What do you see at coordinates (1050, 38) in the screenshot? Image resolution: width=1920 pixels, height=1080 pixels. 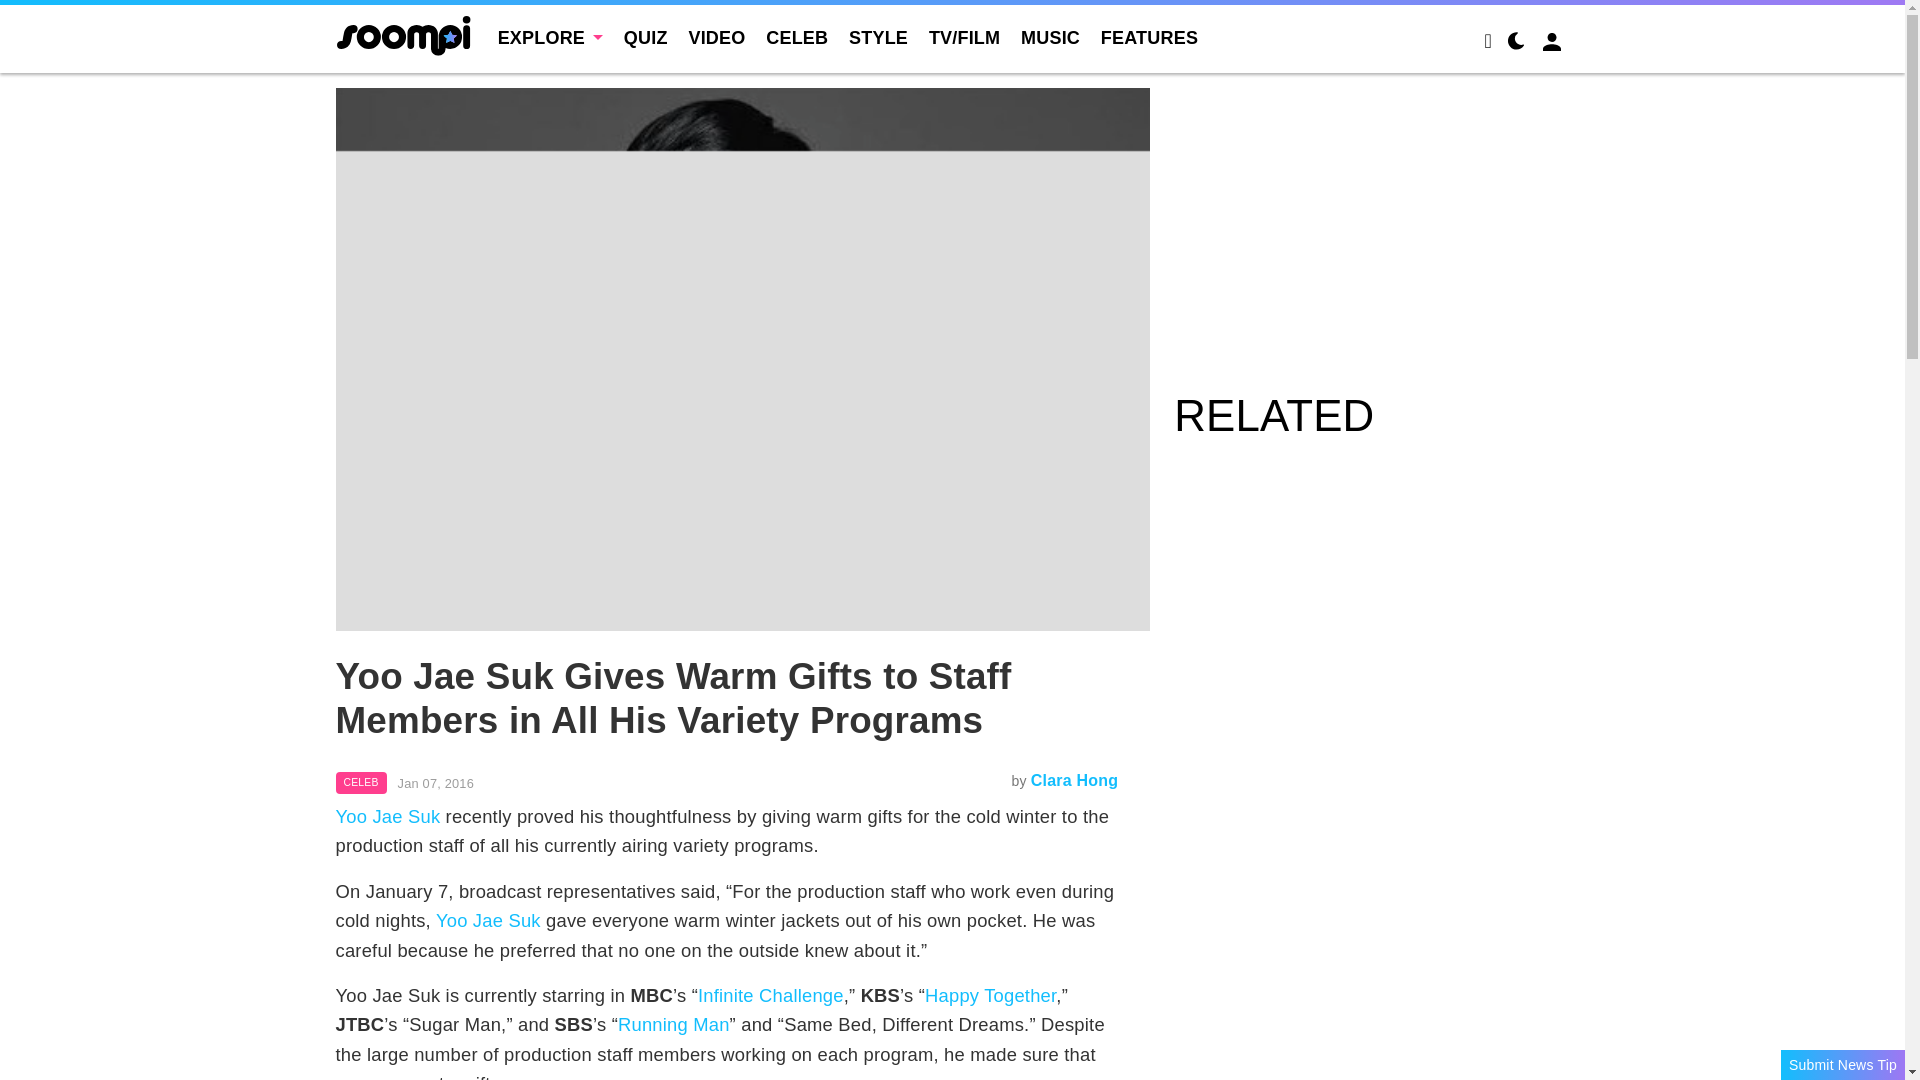 I see `MUSIC` at bounding box center [1050, 38].